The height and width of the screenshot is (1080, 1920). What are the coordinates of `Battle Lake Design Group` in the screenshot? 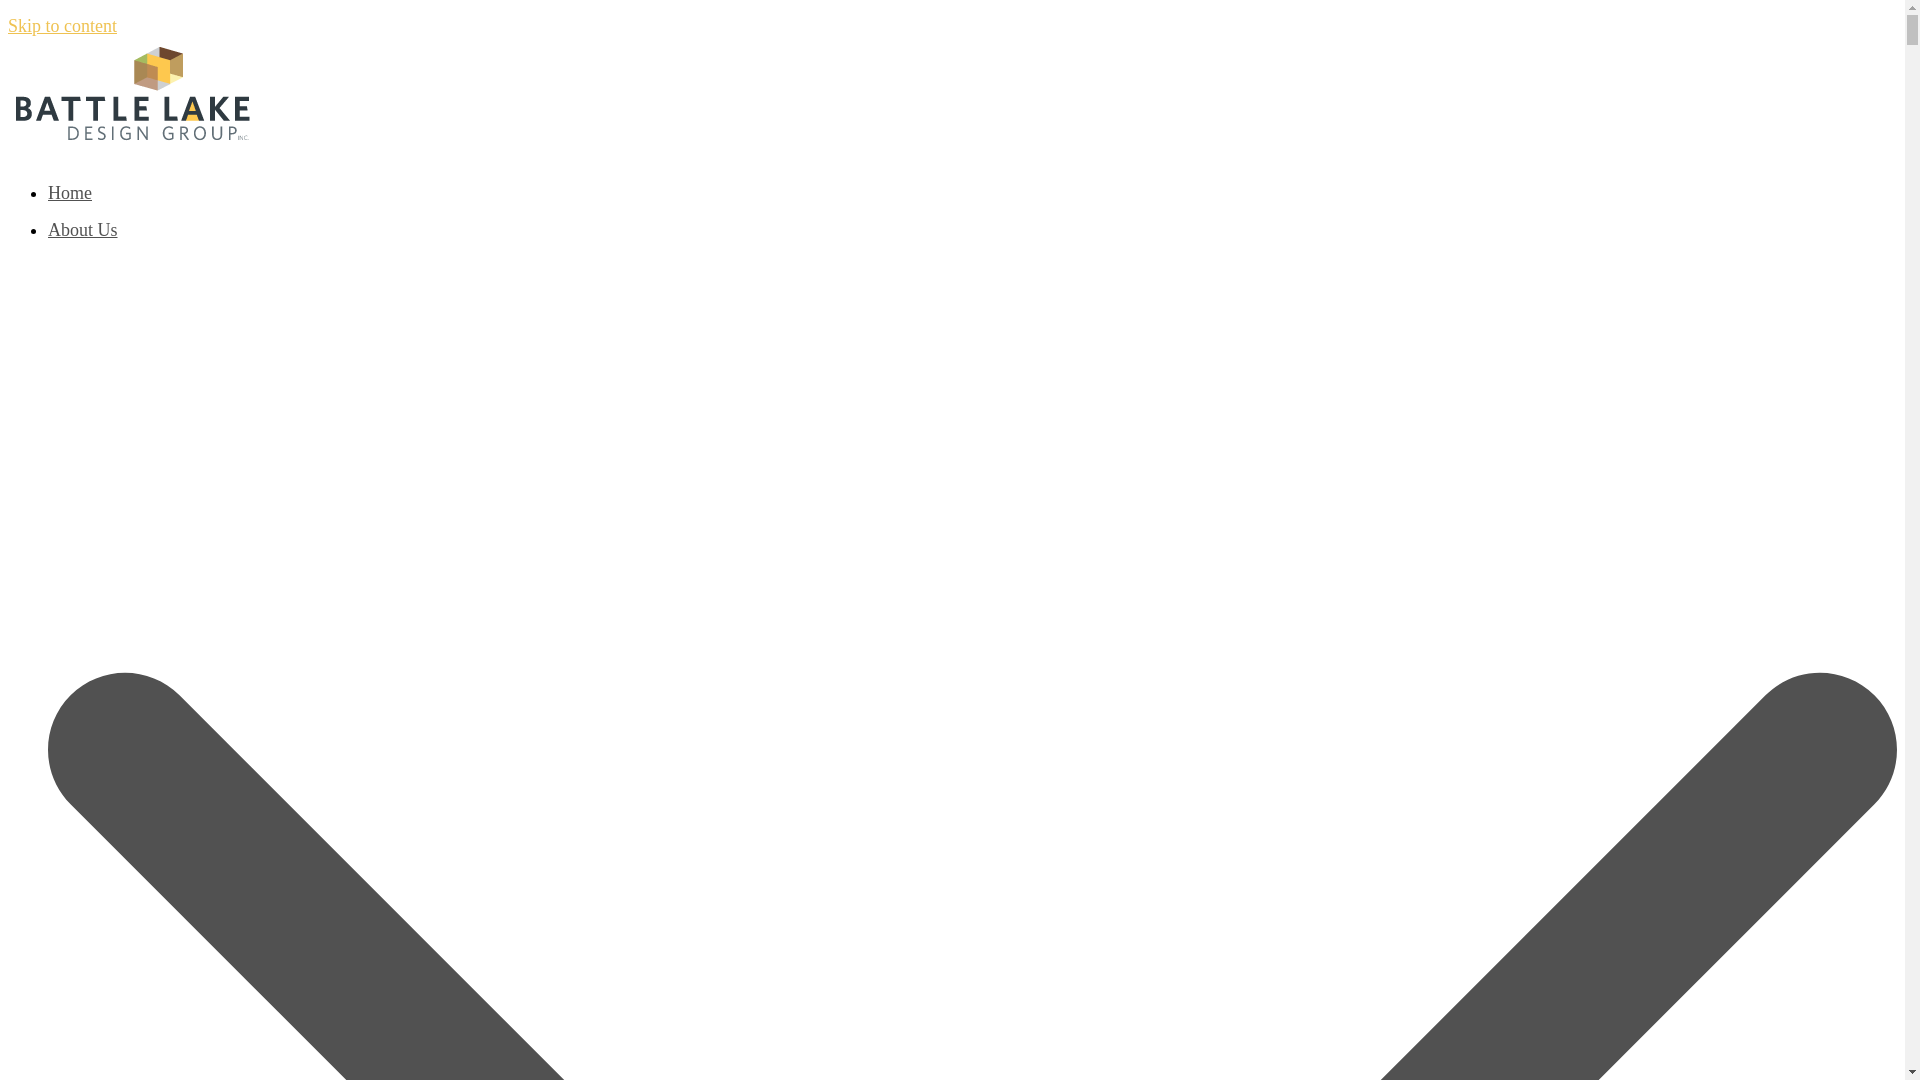 It's located at (133, 139).